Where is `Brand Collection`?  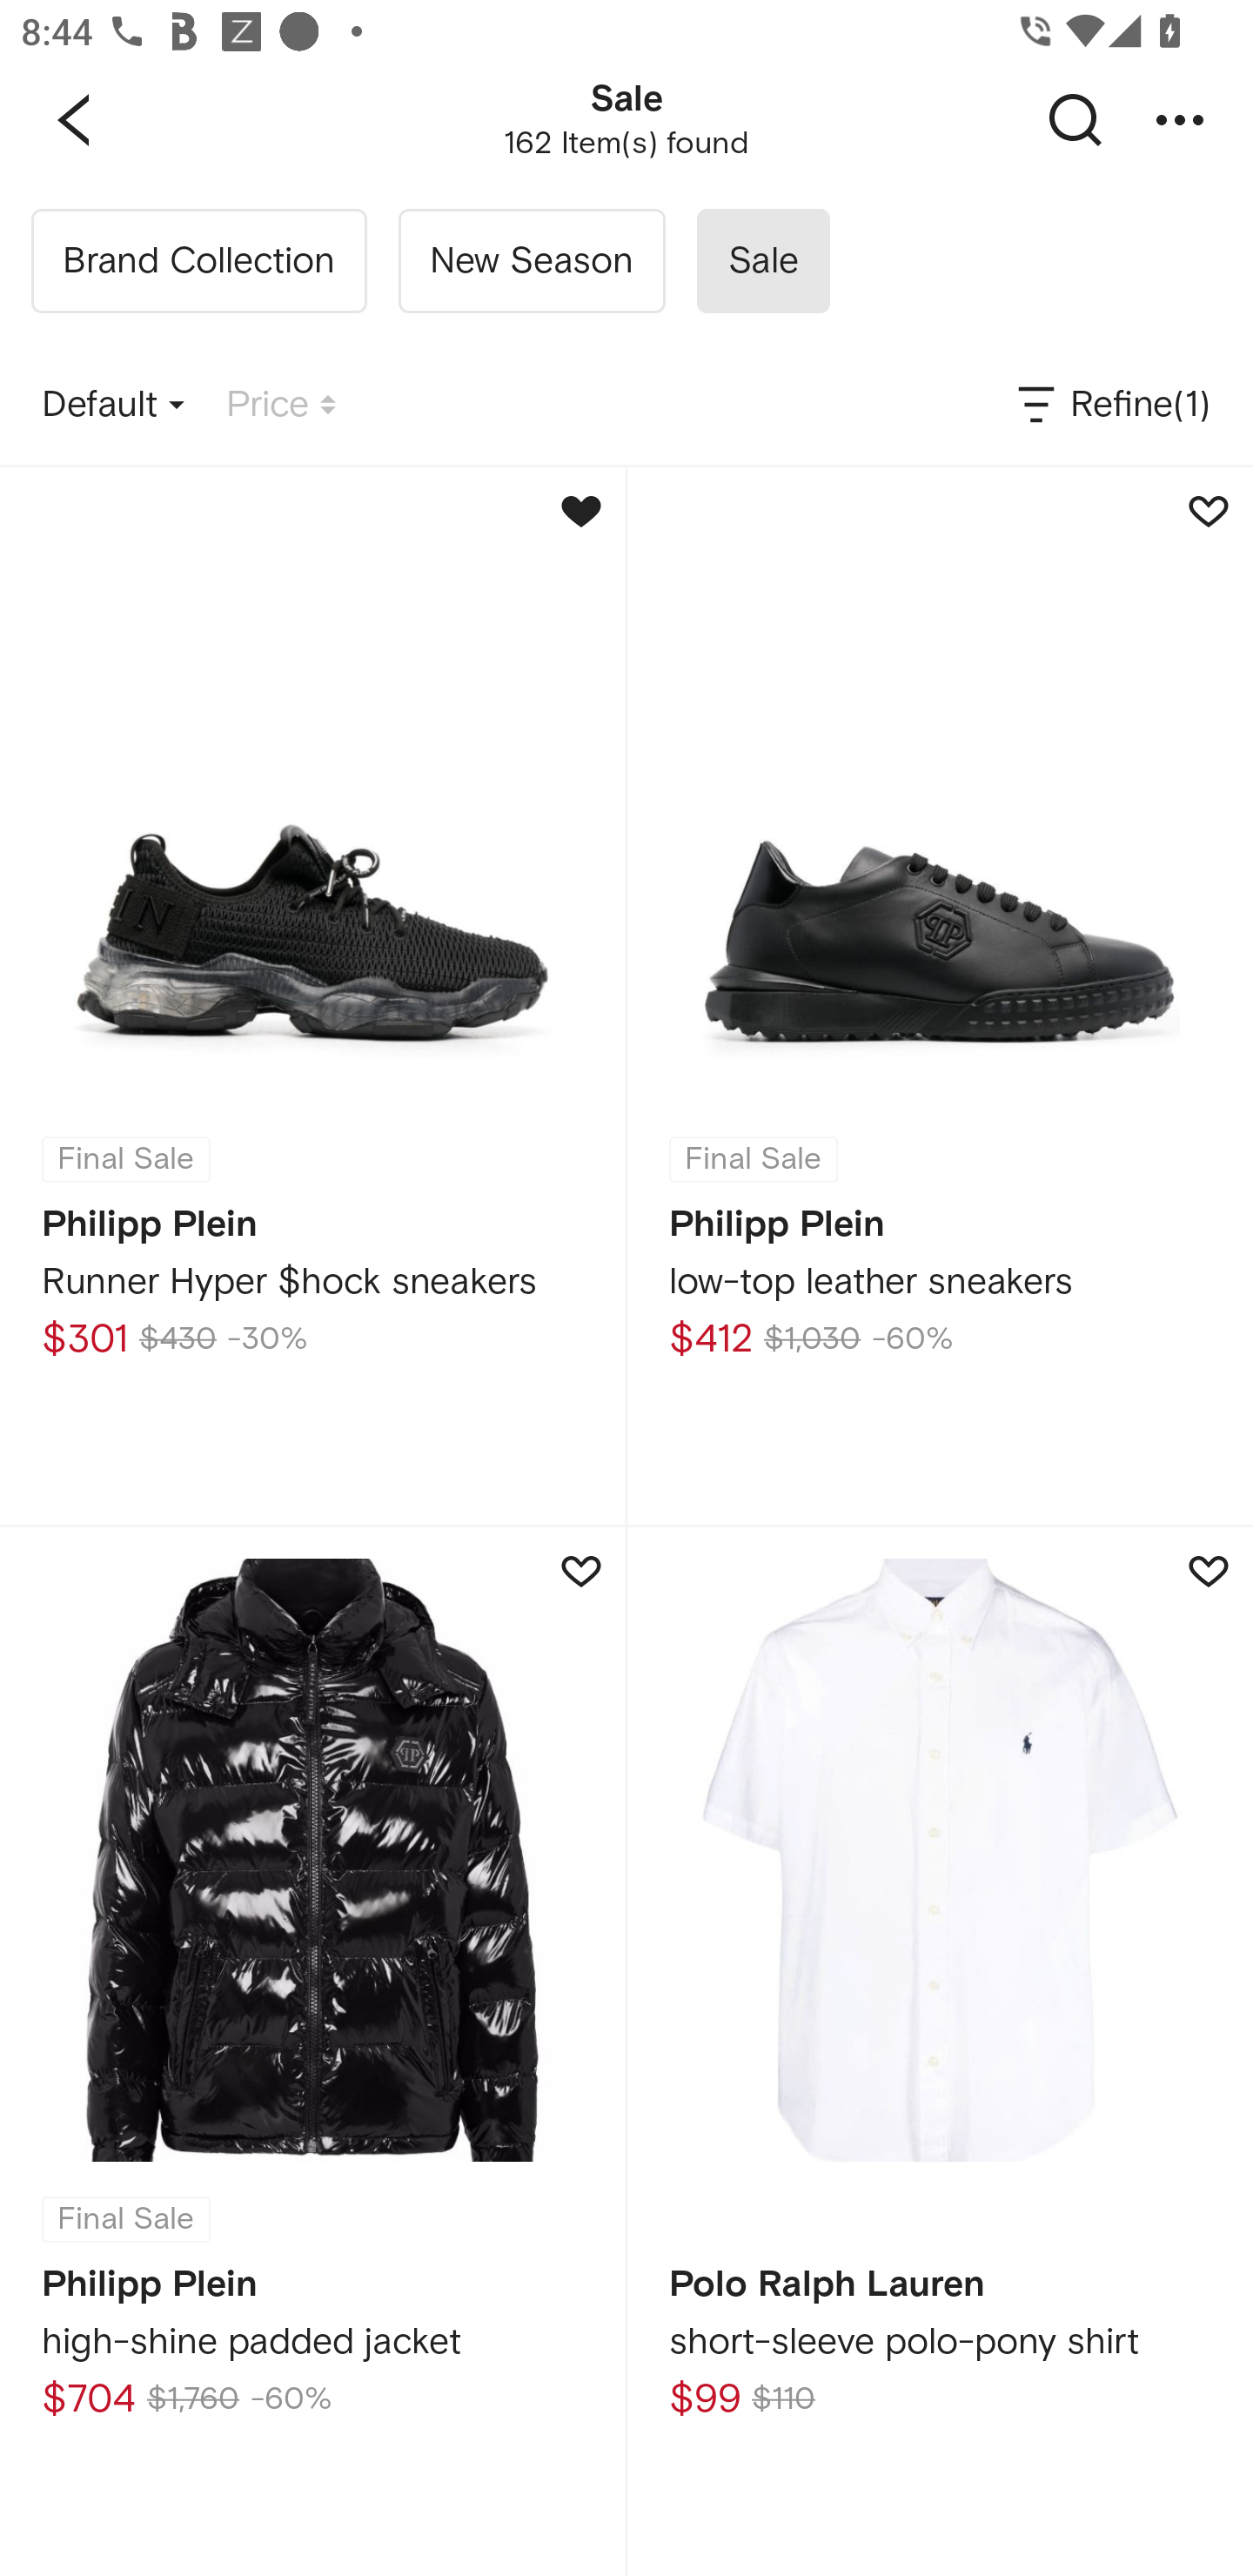 Brand Collection is located at coordinates (198, 261).